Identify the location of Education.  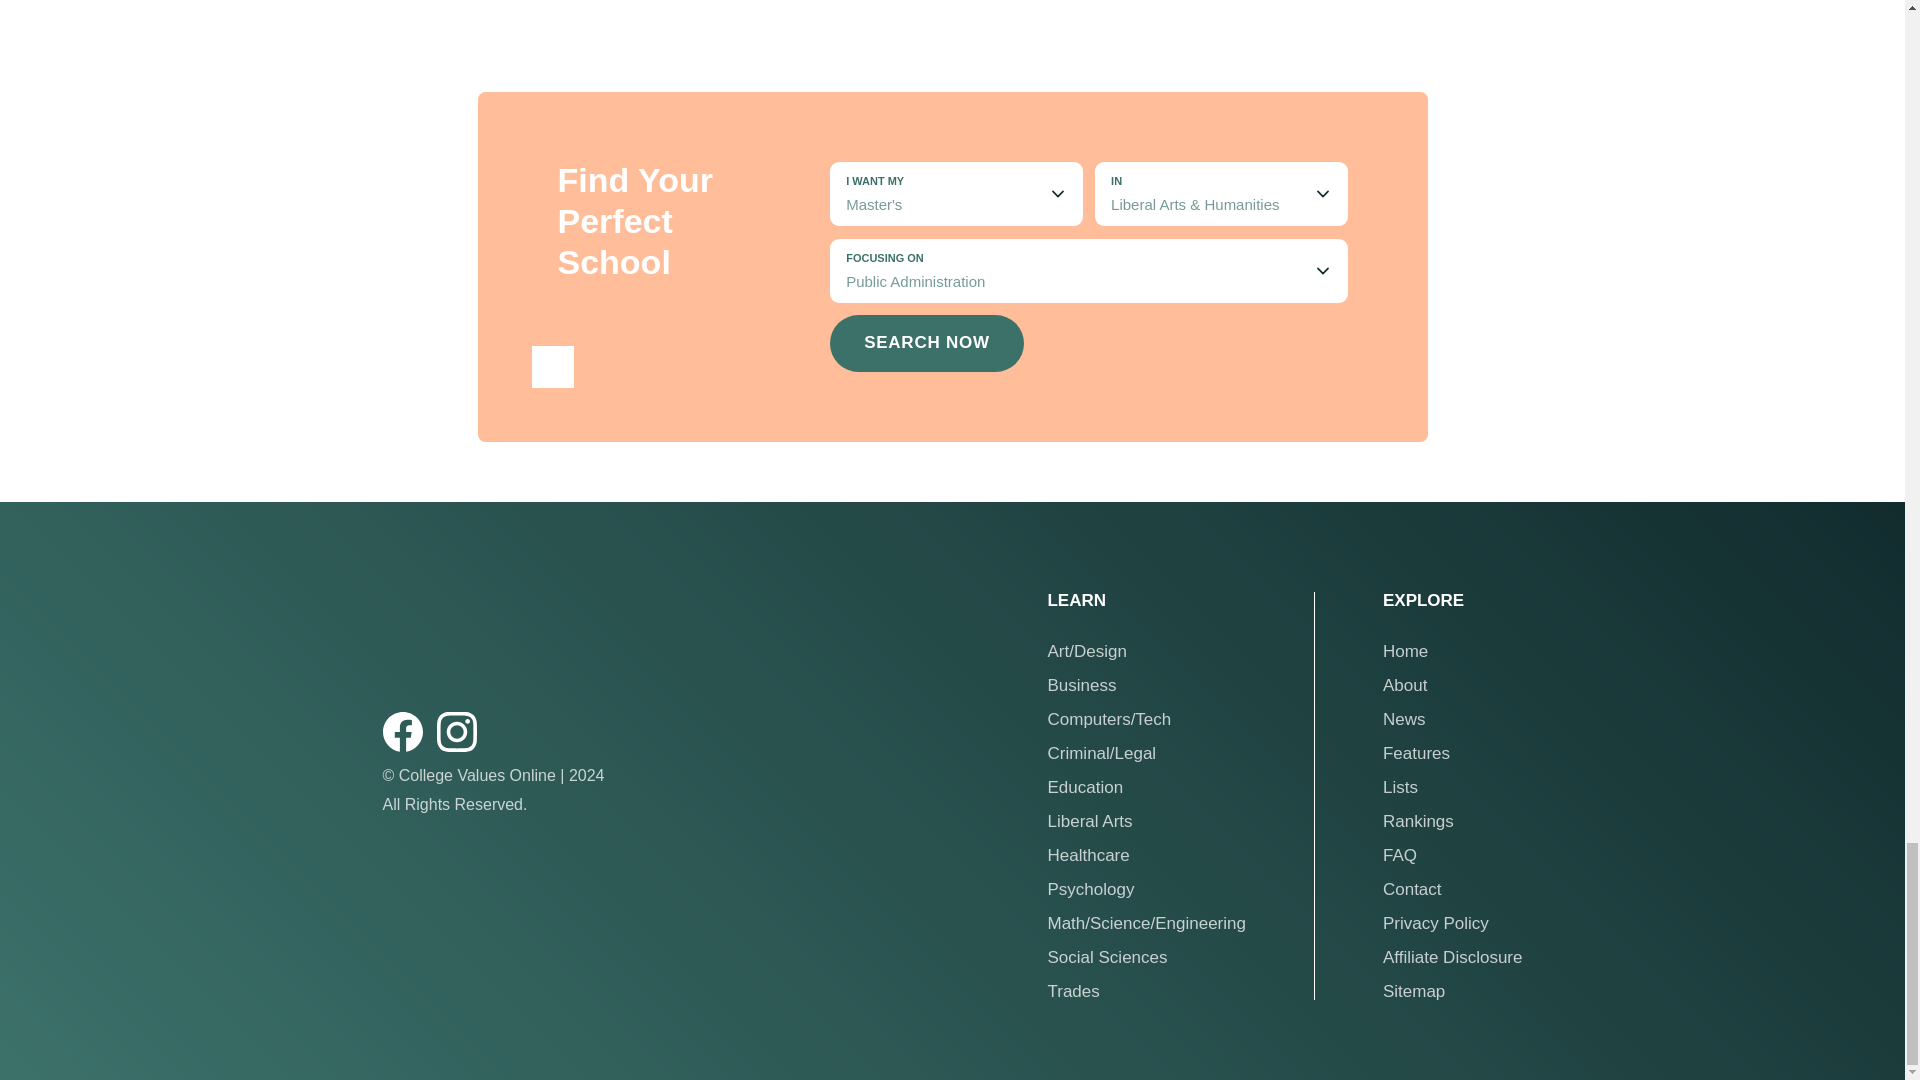
(1145, 786).